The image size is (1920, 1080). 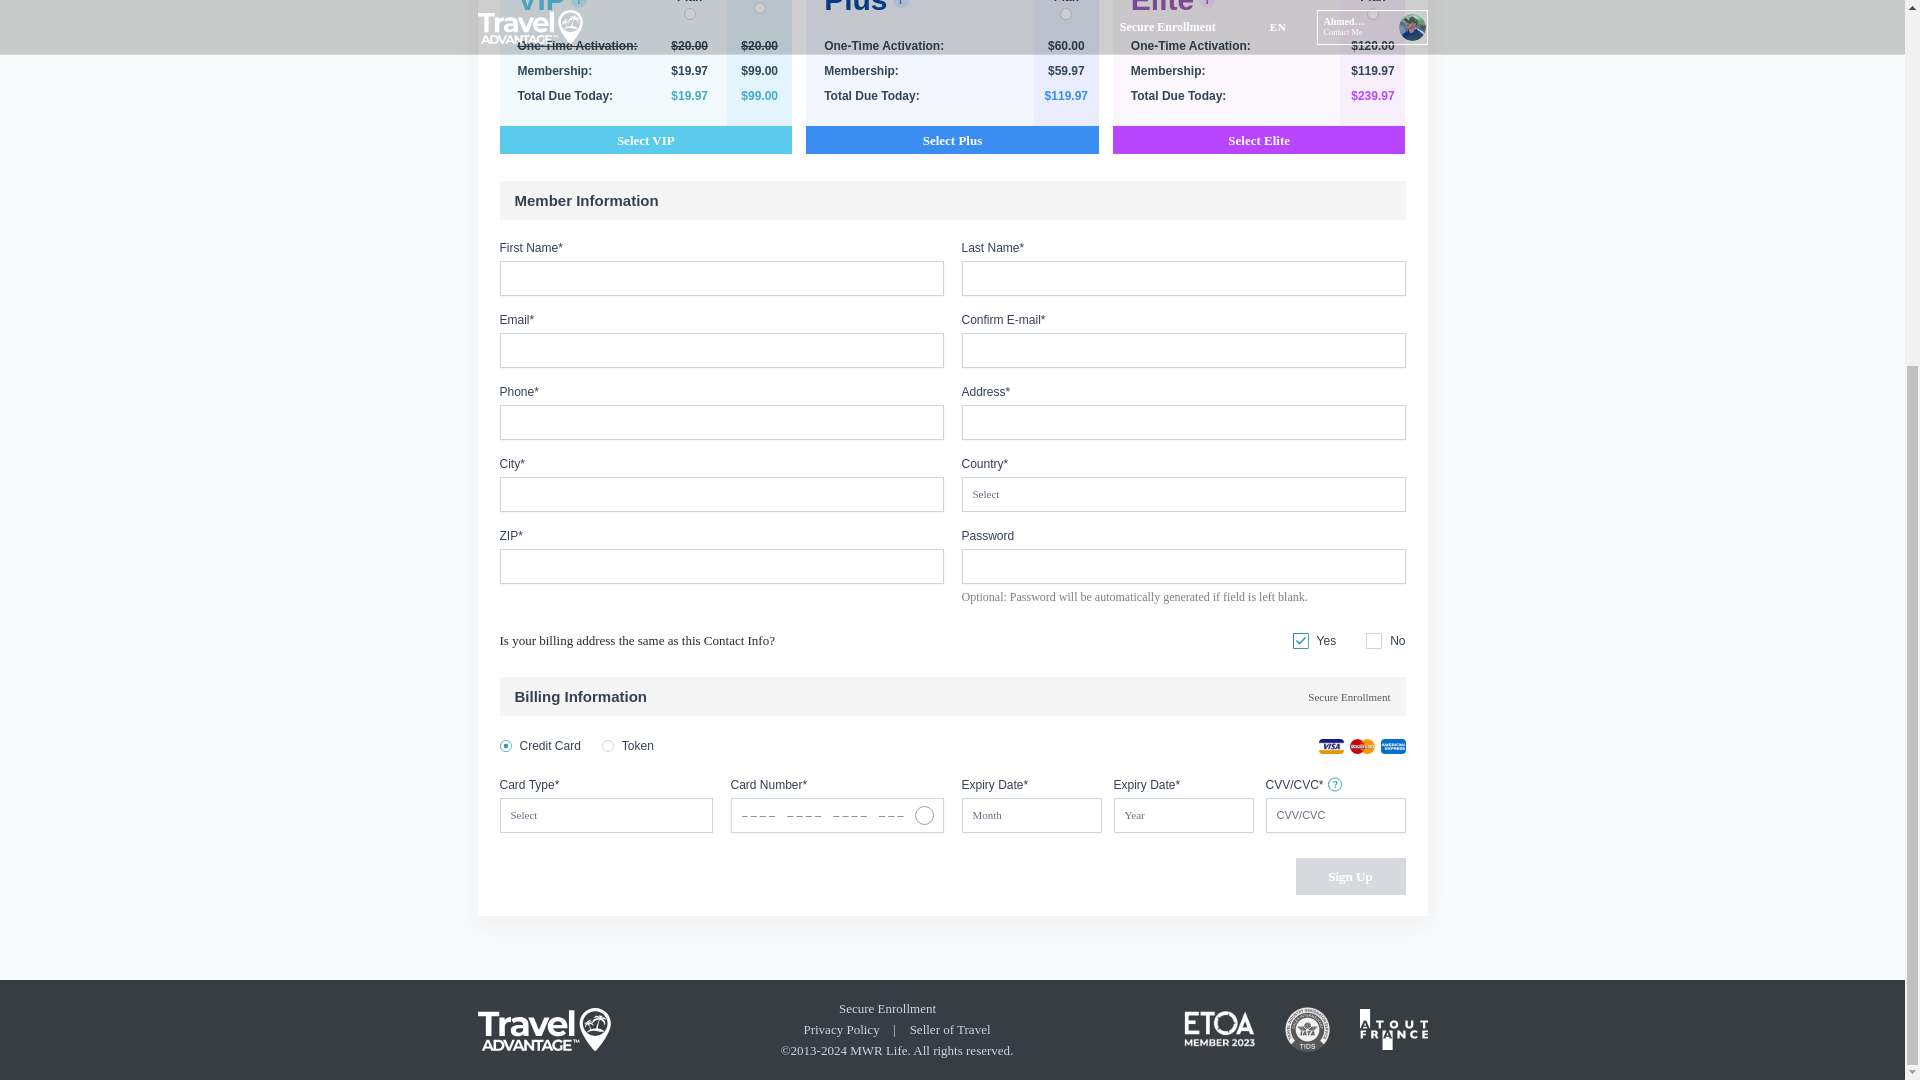 I want to click on Select Plus, so click(x=952, y=140).